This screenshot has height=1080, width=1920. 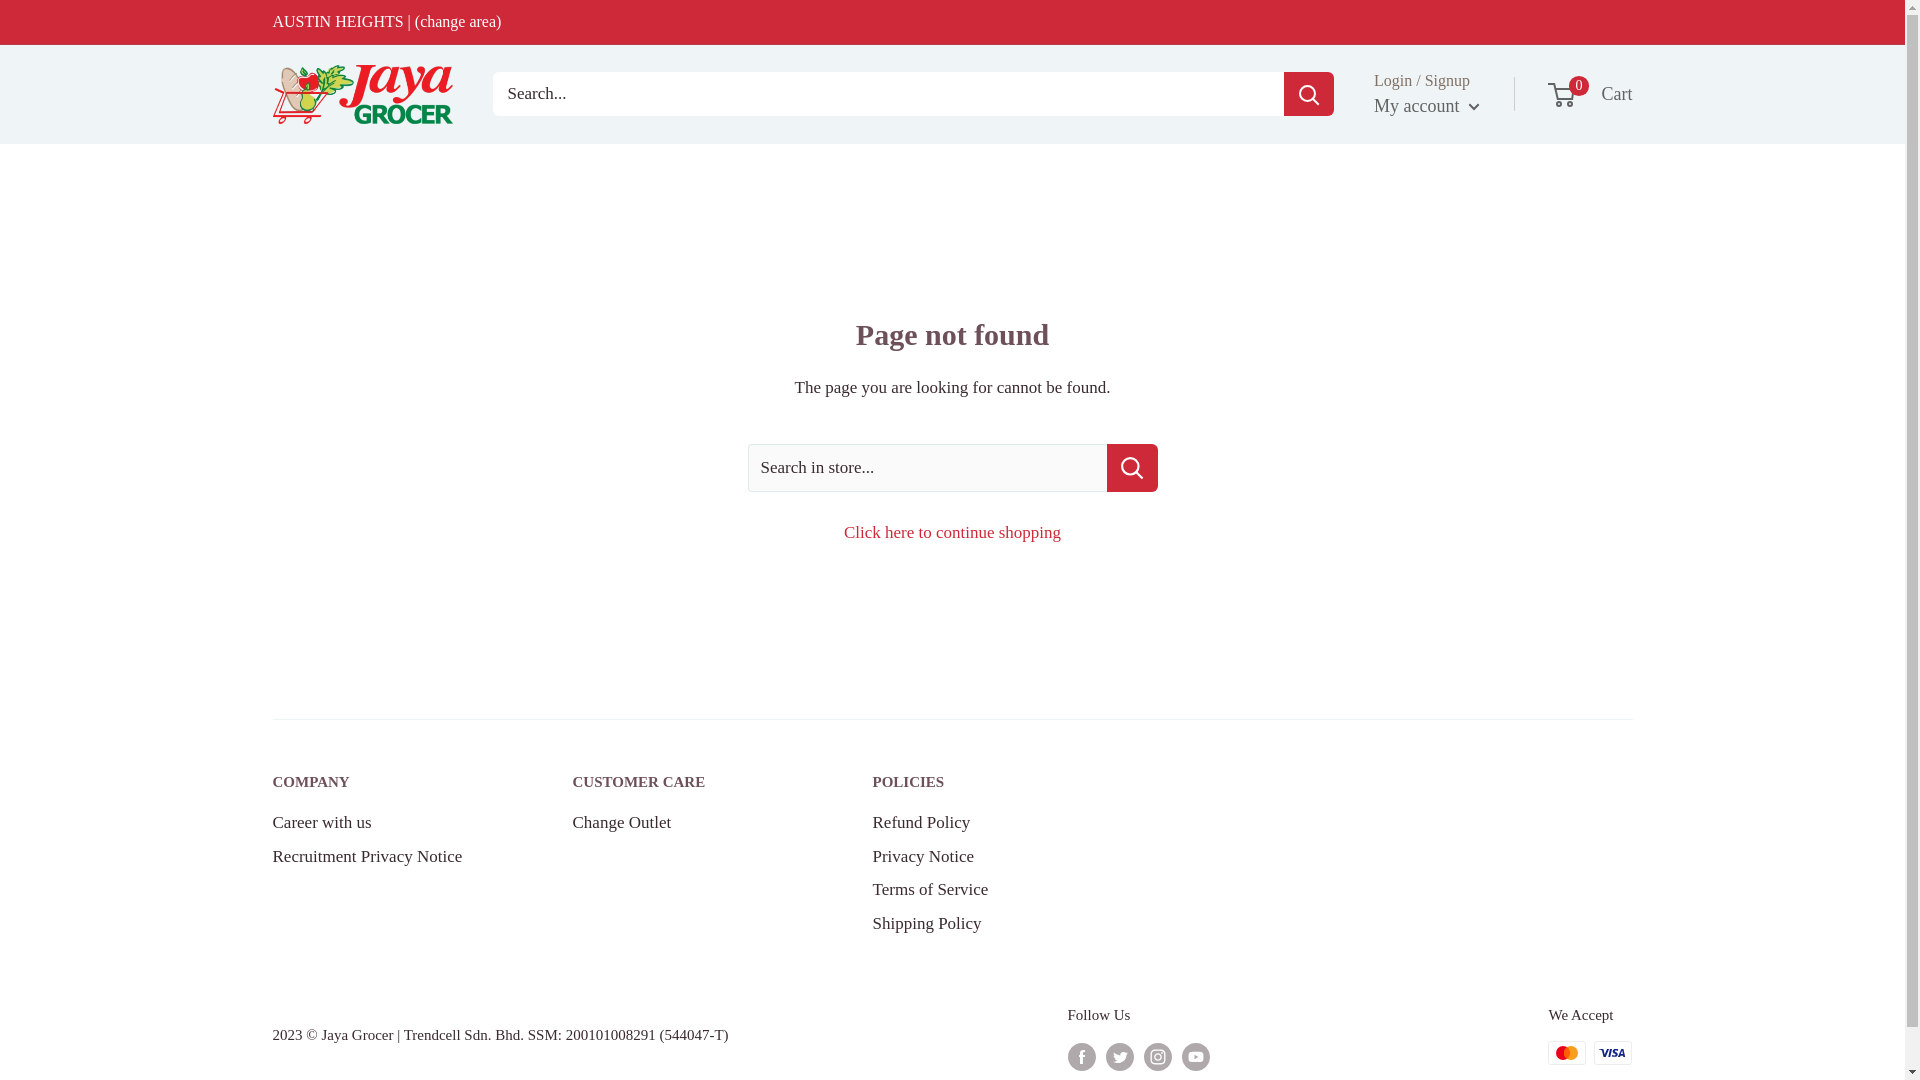 I want to click on Career with us, so click(x=1427, y=106).